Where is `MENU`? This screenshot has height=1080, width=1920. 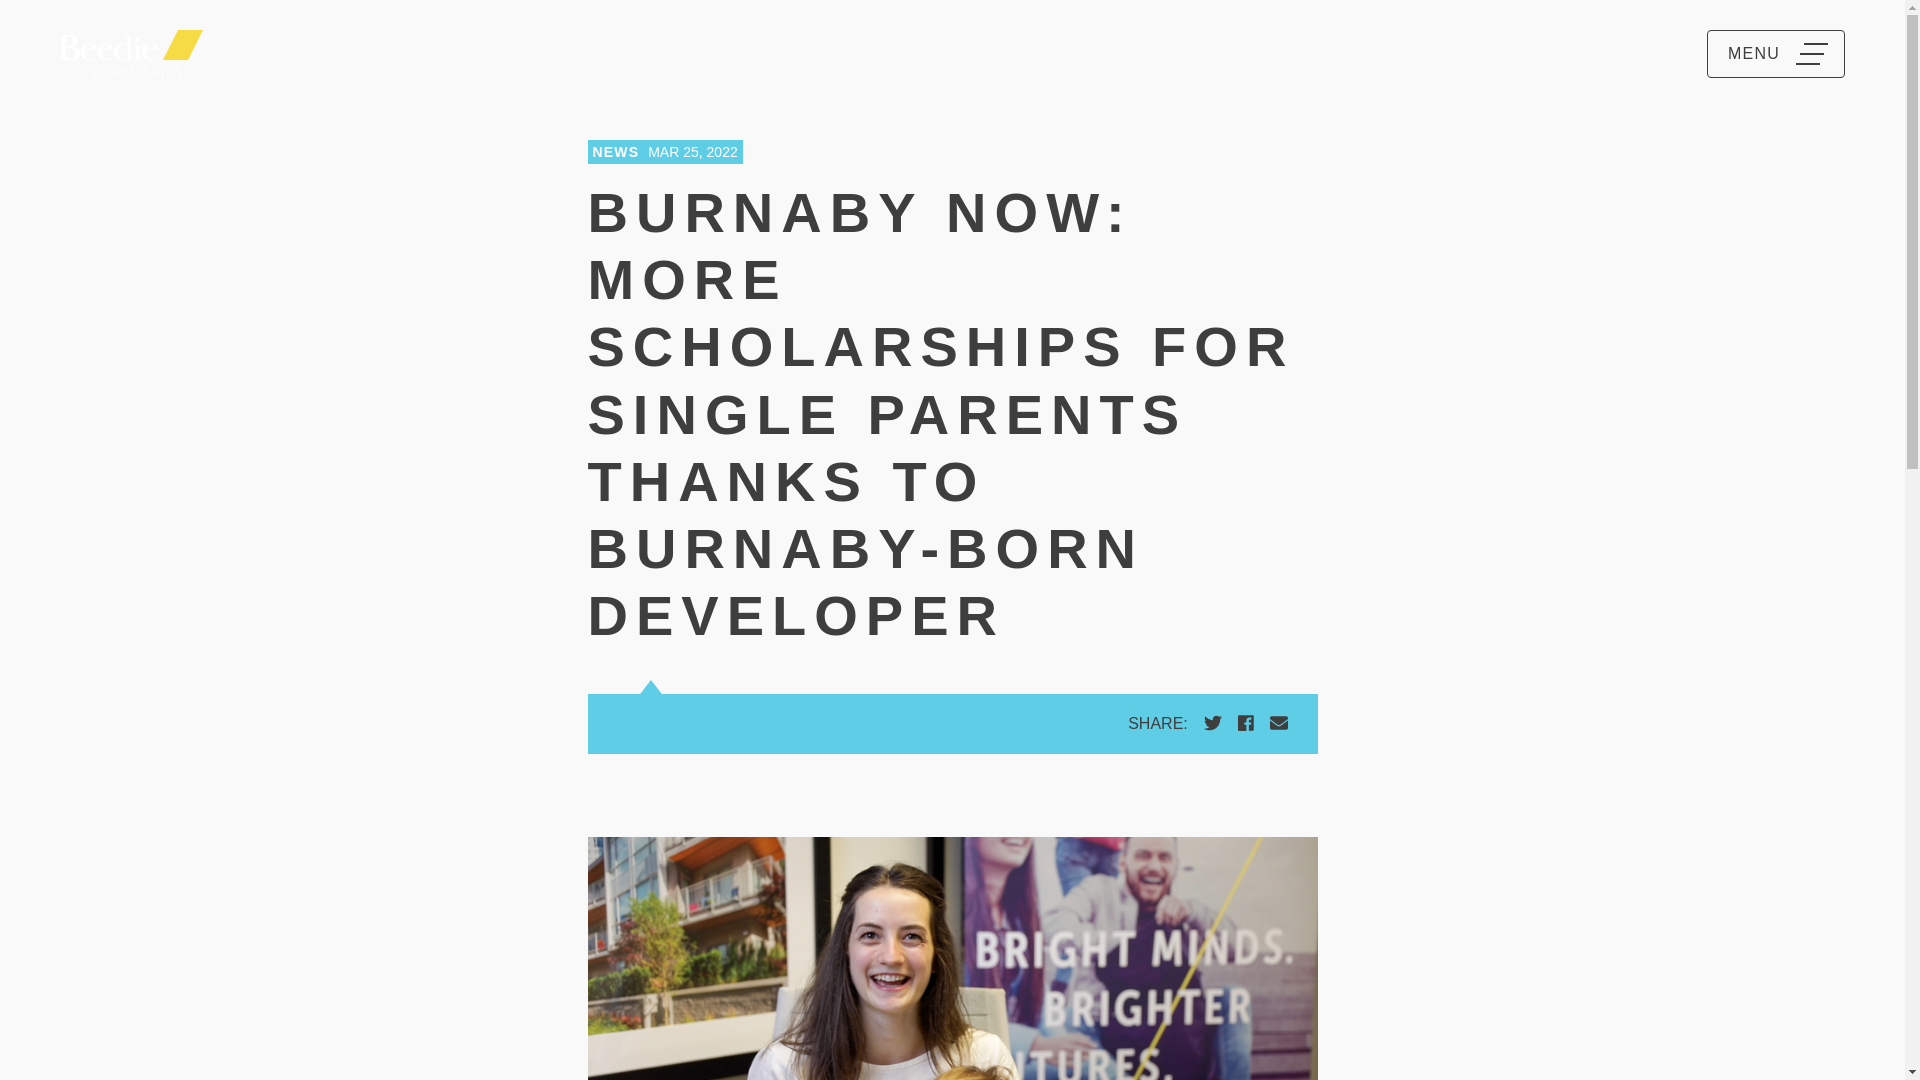 MENU is located at coordinates (1776, 54).